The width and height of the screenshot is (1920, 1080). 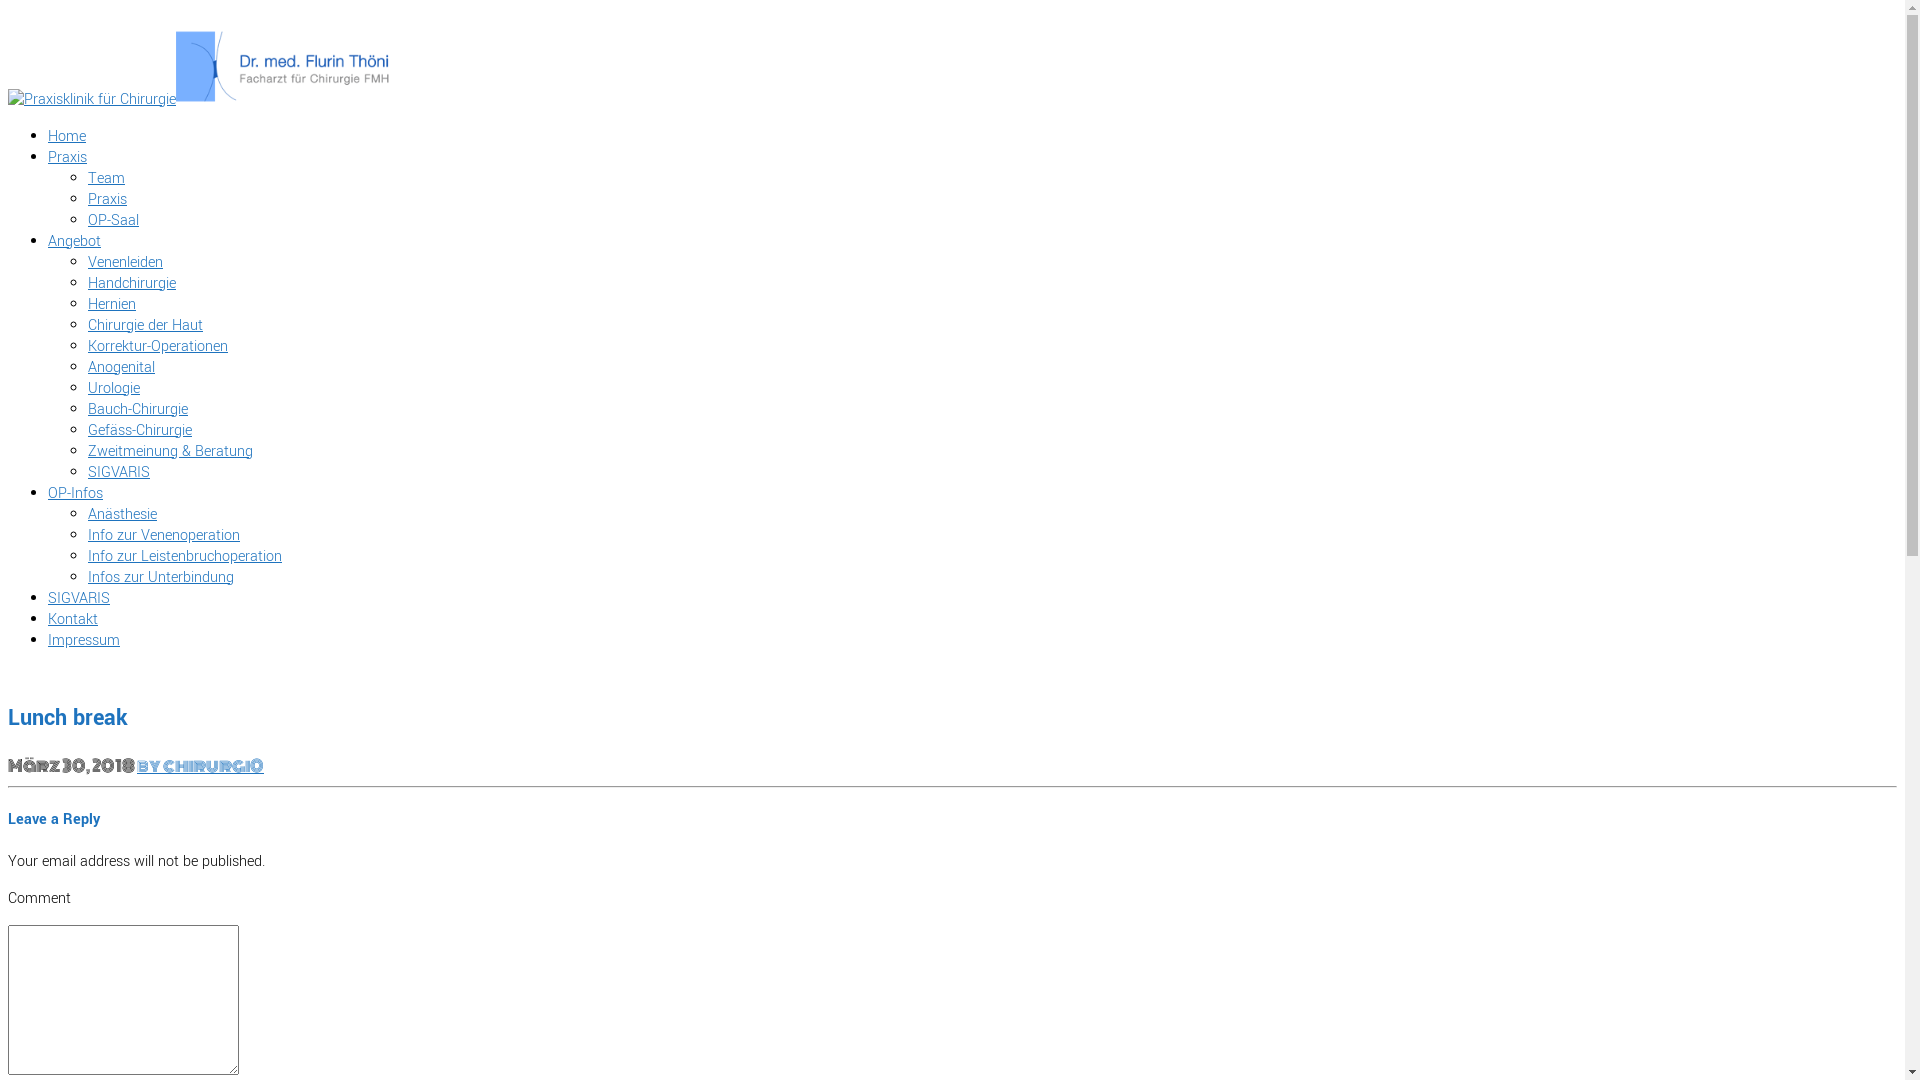 What do you see at coordinates (257, 766) in the screenshot?
I see `0` at bounding box center [257, 766].